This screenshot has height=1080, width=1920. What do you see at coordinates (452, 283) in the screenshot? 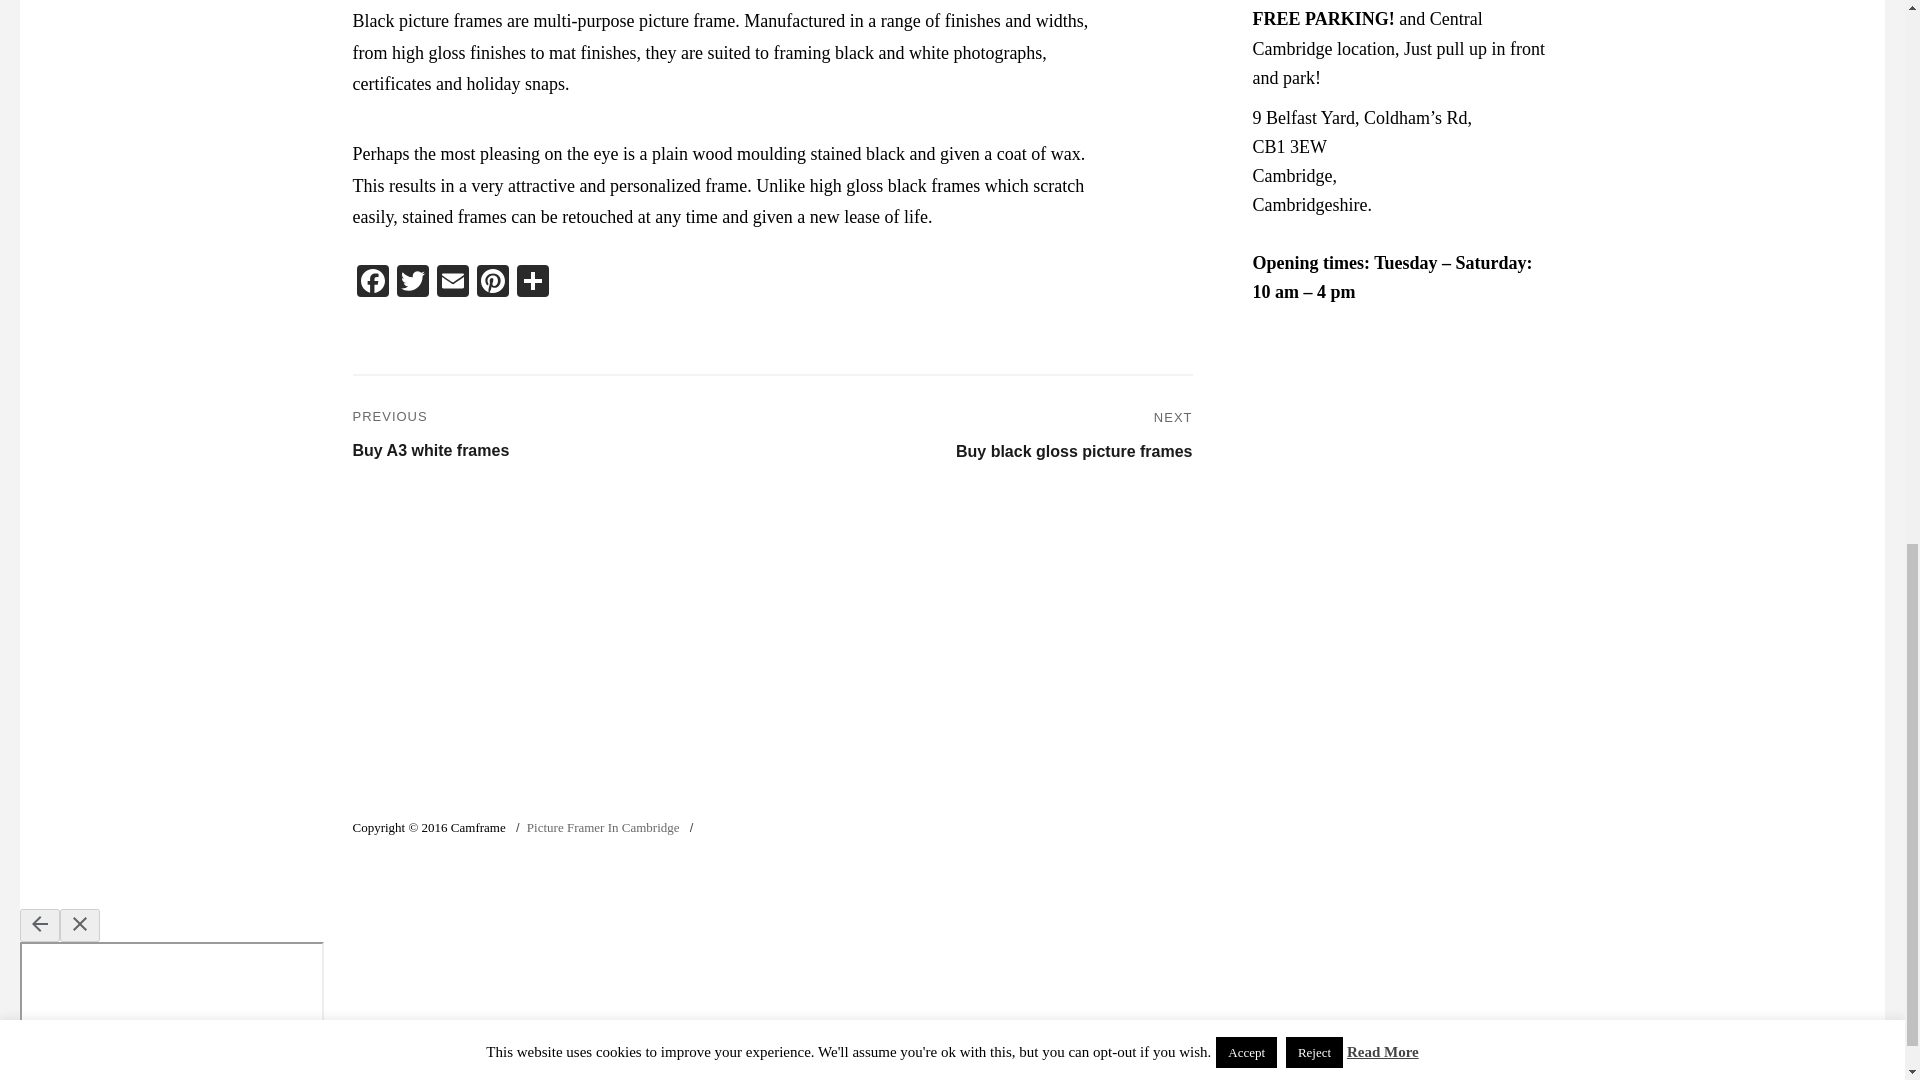
I see `Pinterest` at bounding box center [452, 283].